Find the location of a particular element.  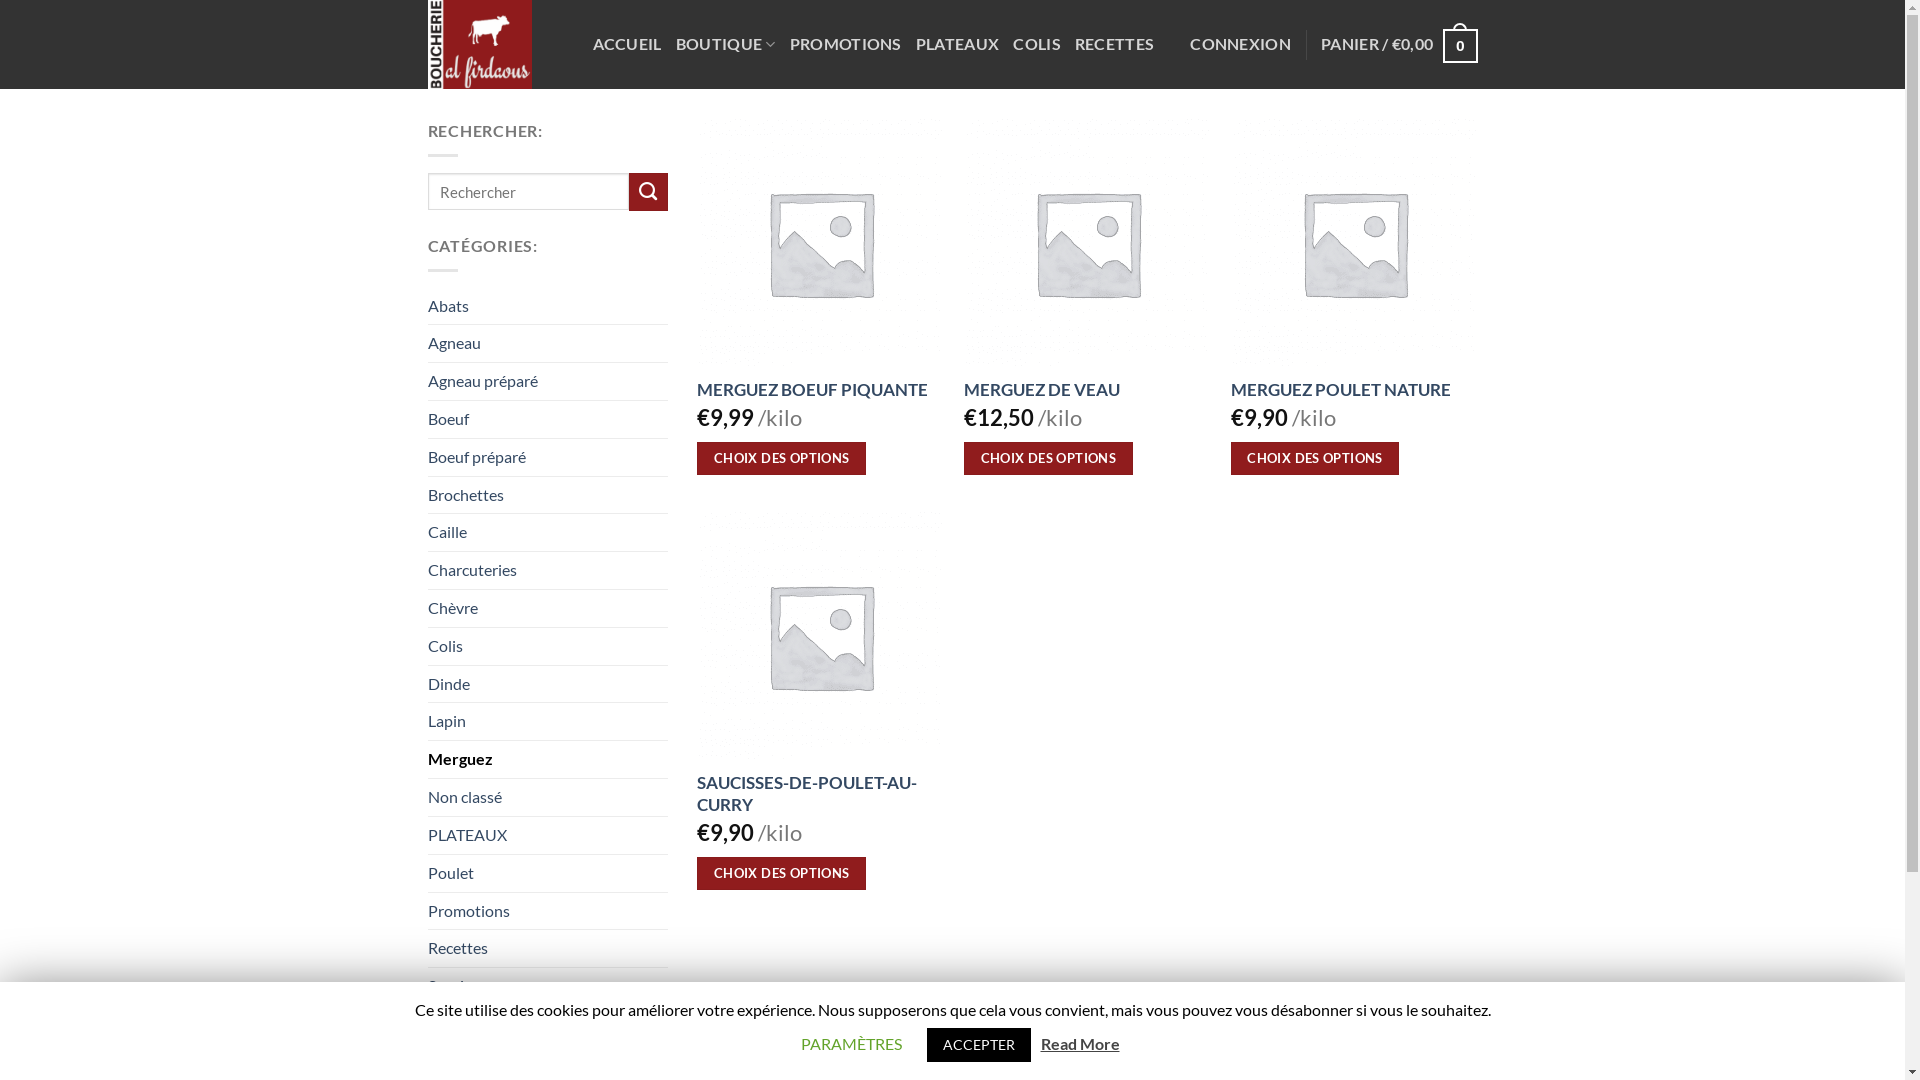

Abats is located at coordinates (548, 306).